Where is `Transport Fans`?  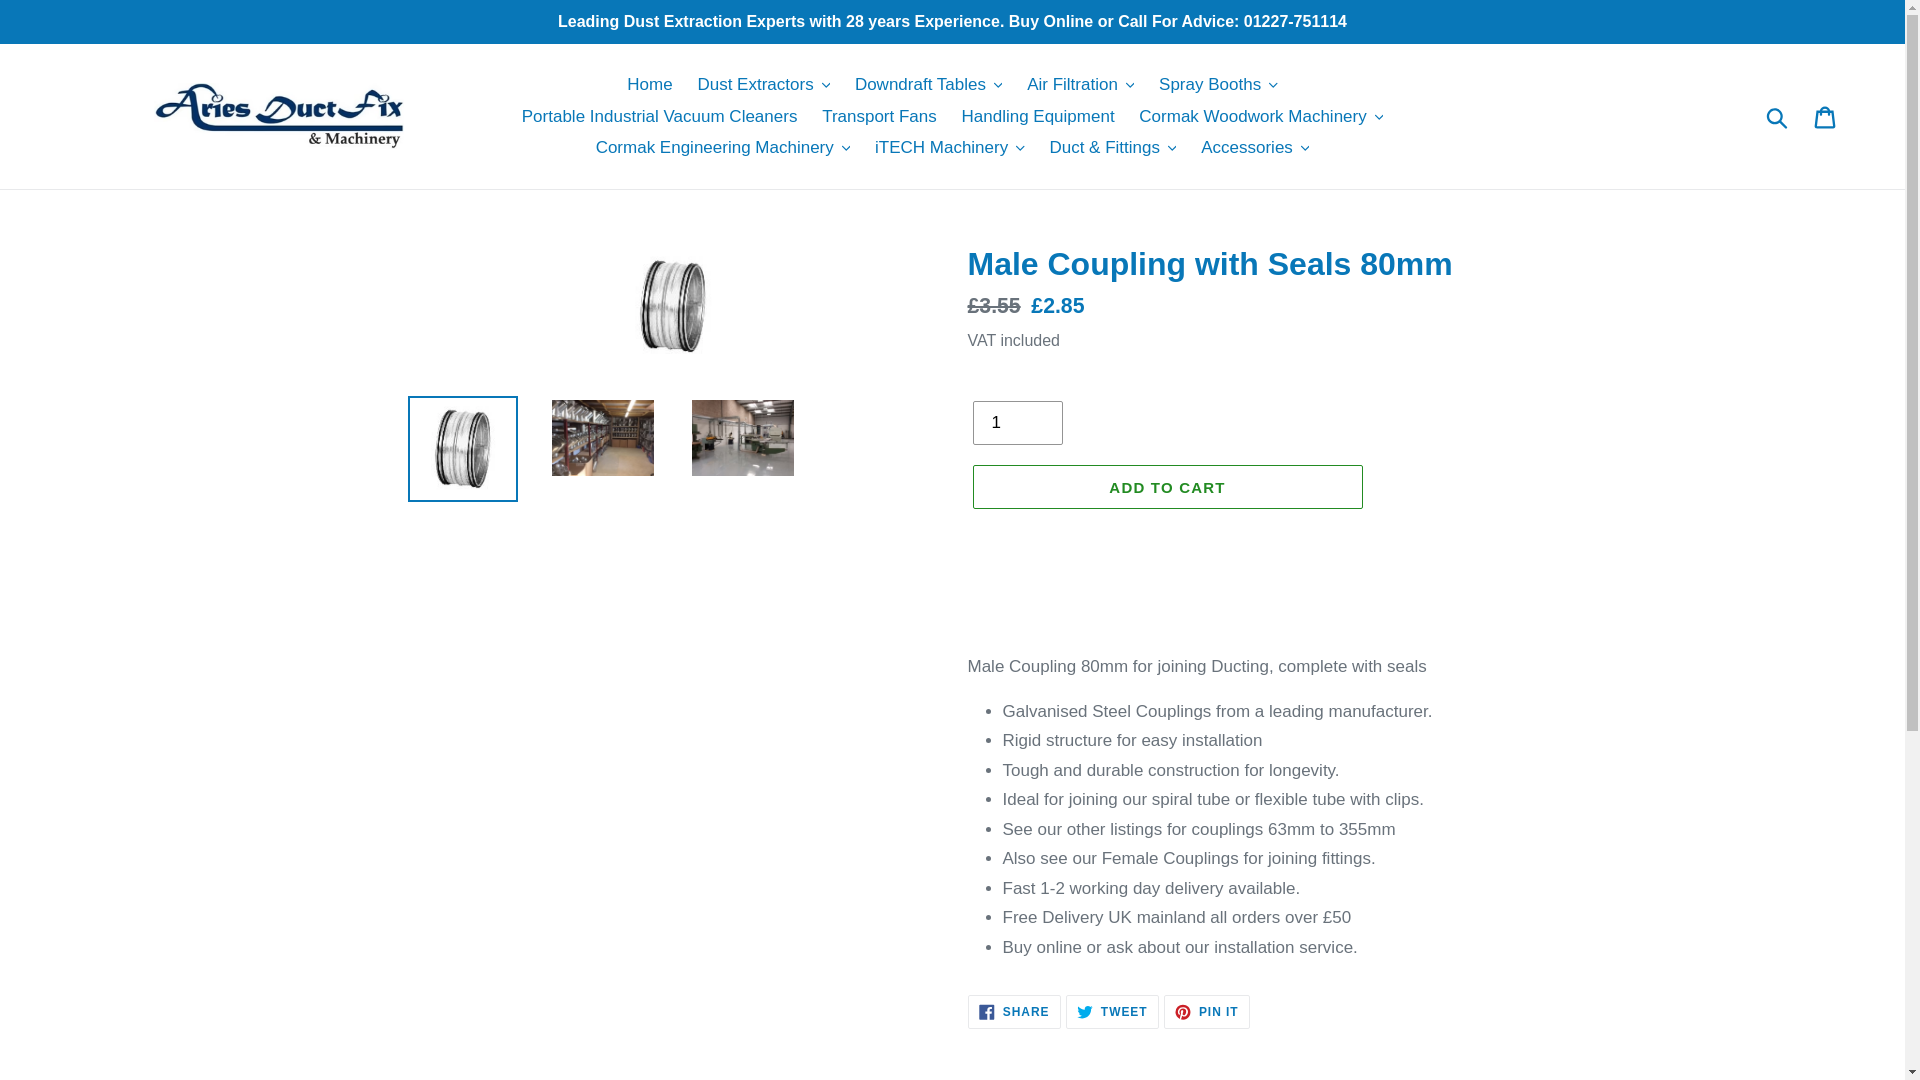
Transport Fans is located at coordinates (879, 116).